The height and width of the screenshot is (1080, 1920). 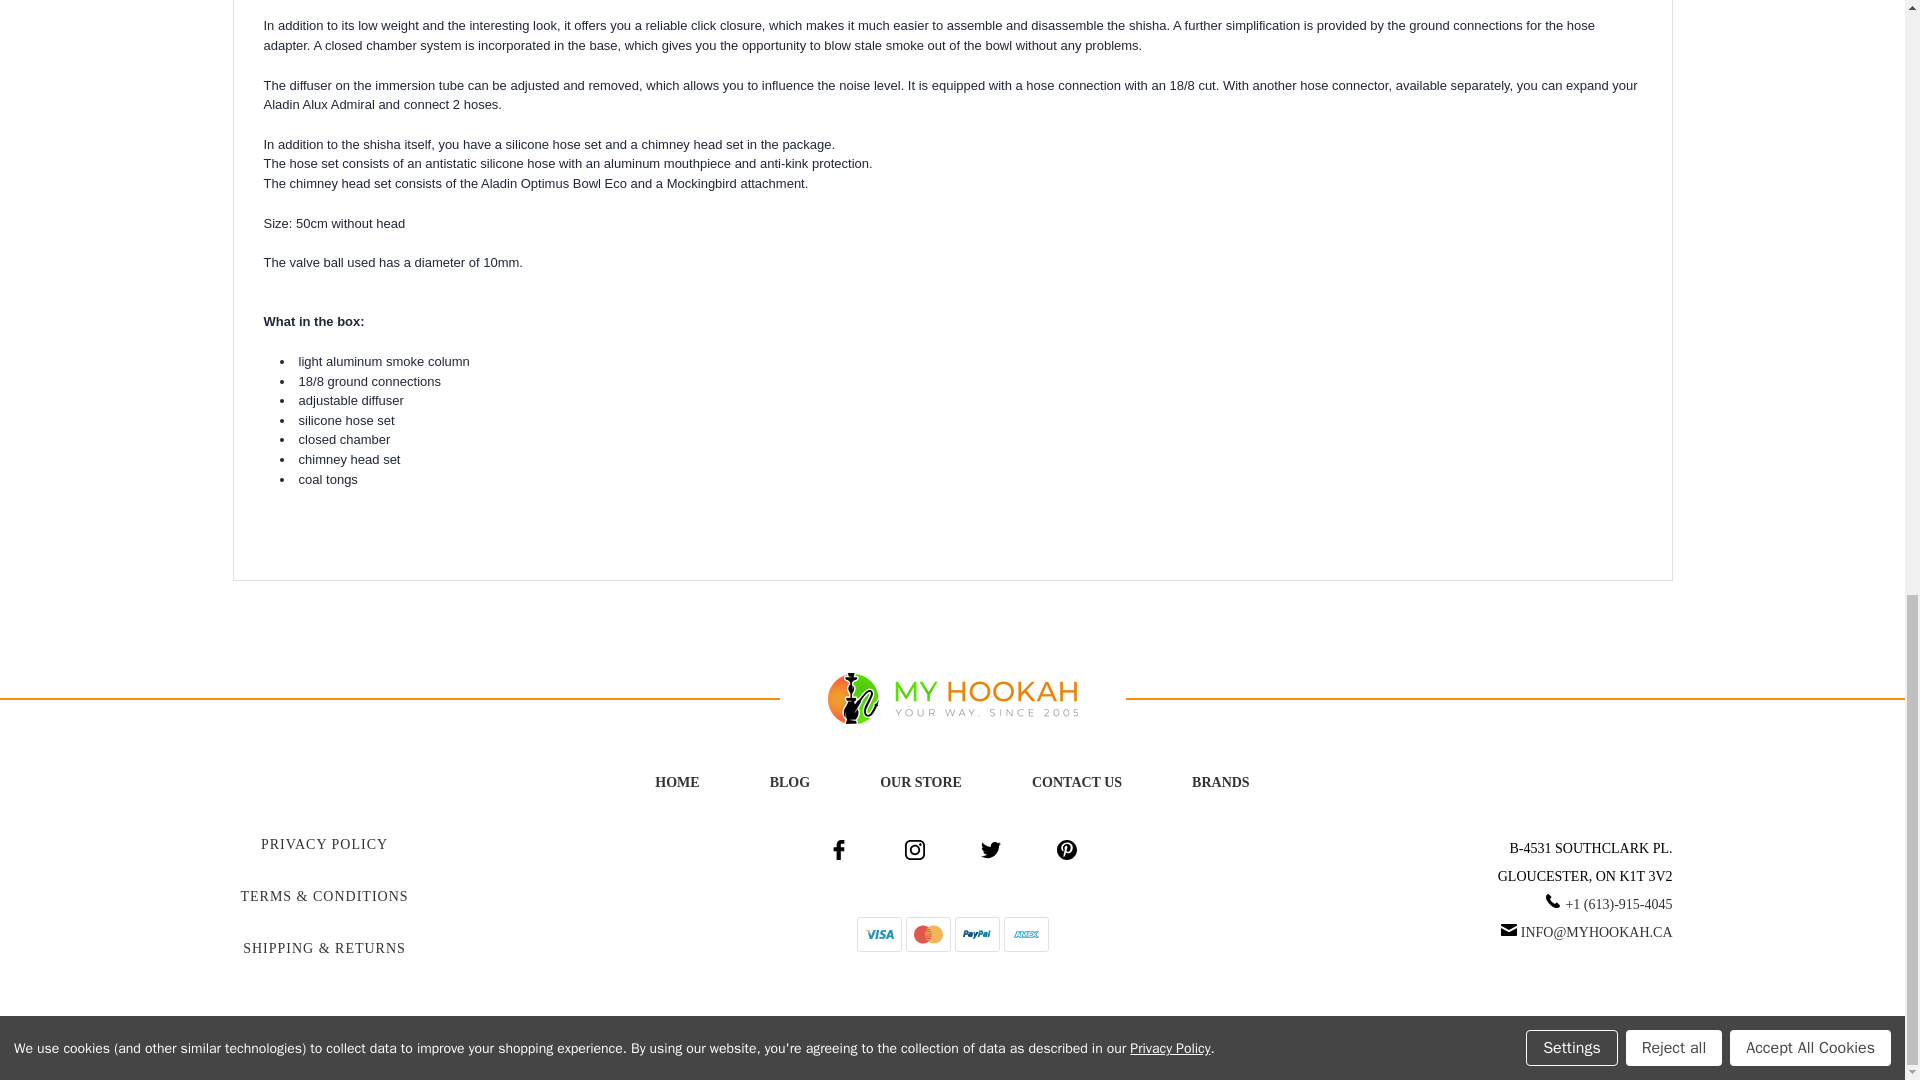 I want to click on MYHOOKAH, so click(x=952, y=698).